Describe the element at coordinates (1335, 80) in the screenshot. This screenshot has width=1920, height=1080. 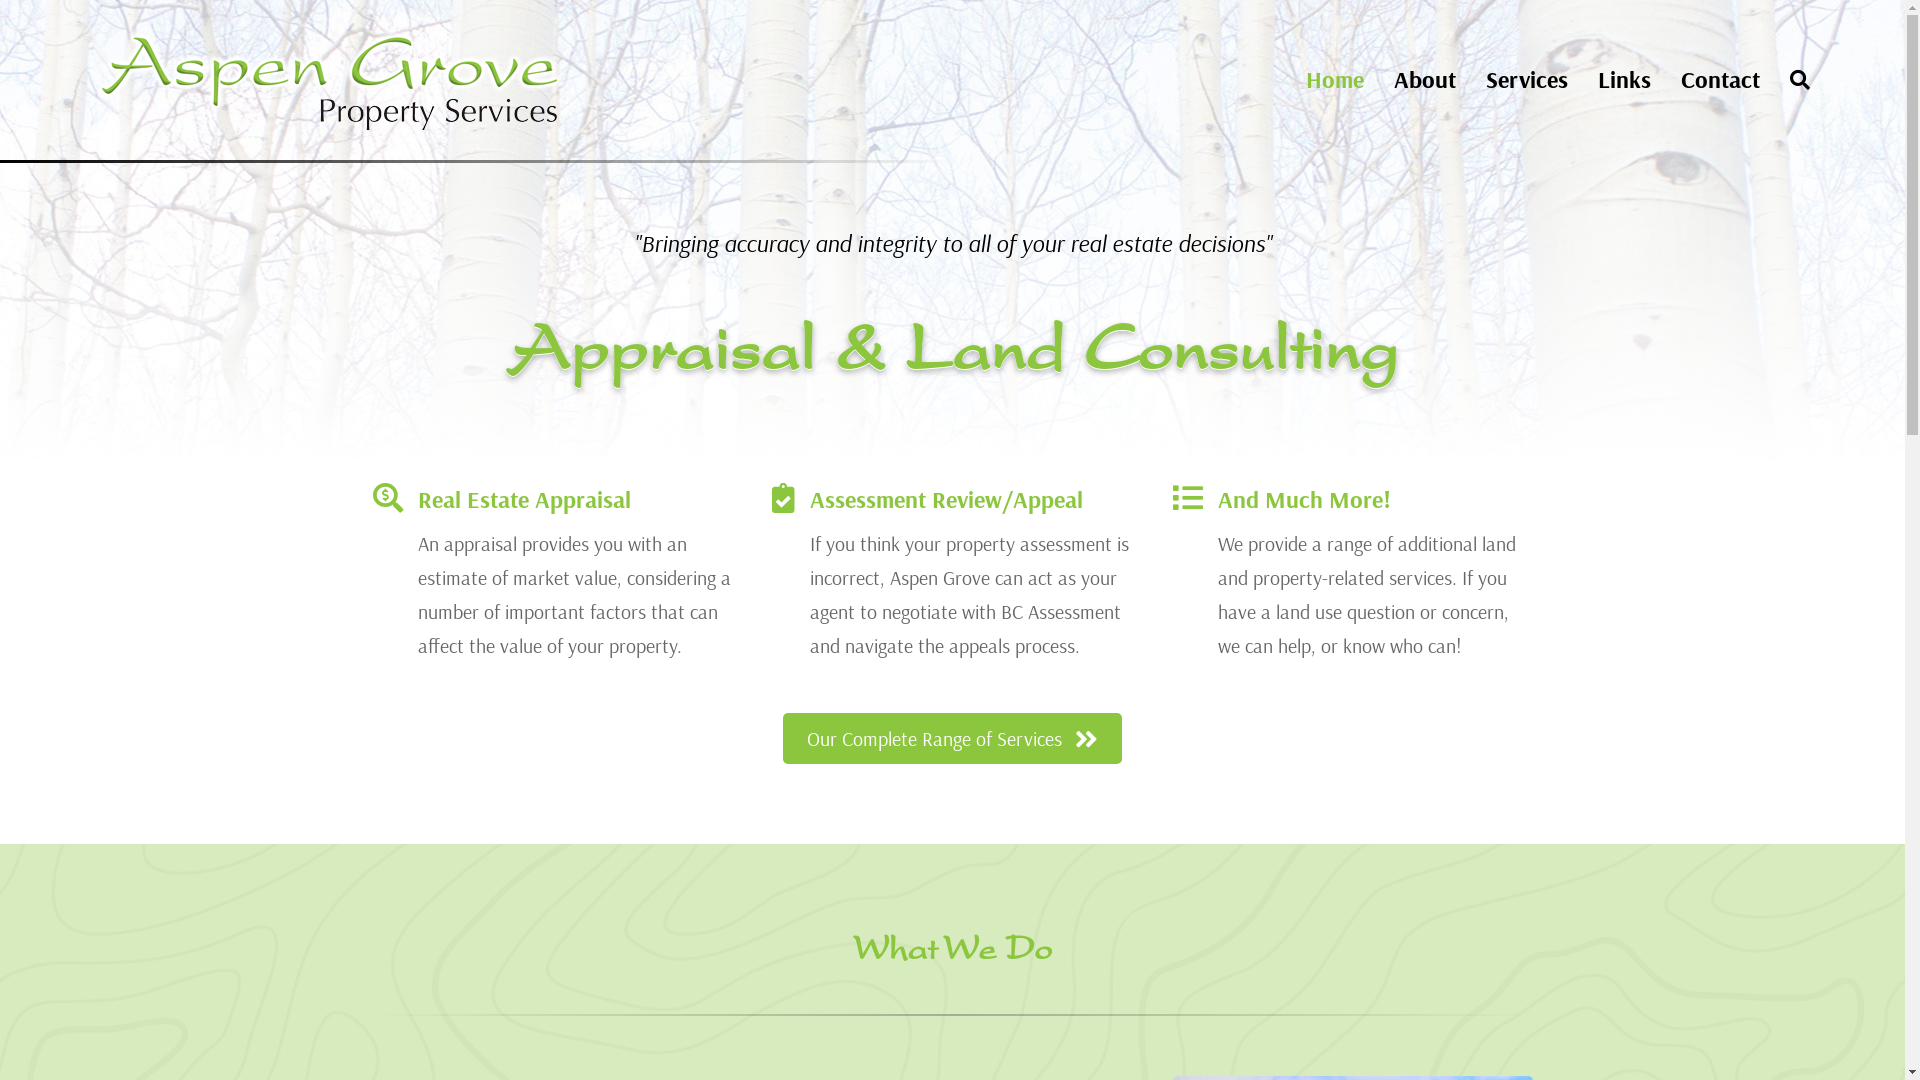
I see `Home` at that location.